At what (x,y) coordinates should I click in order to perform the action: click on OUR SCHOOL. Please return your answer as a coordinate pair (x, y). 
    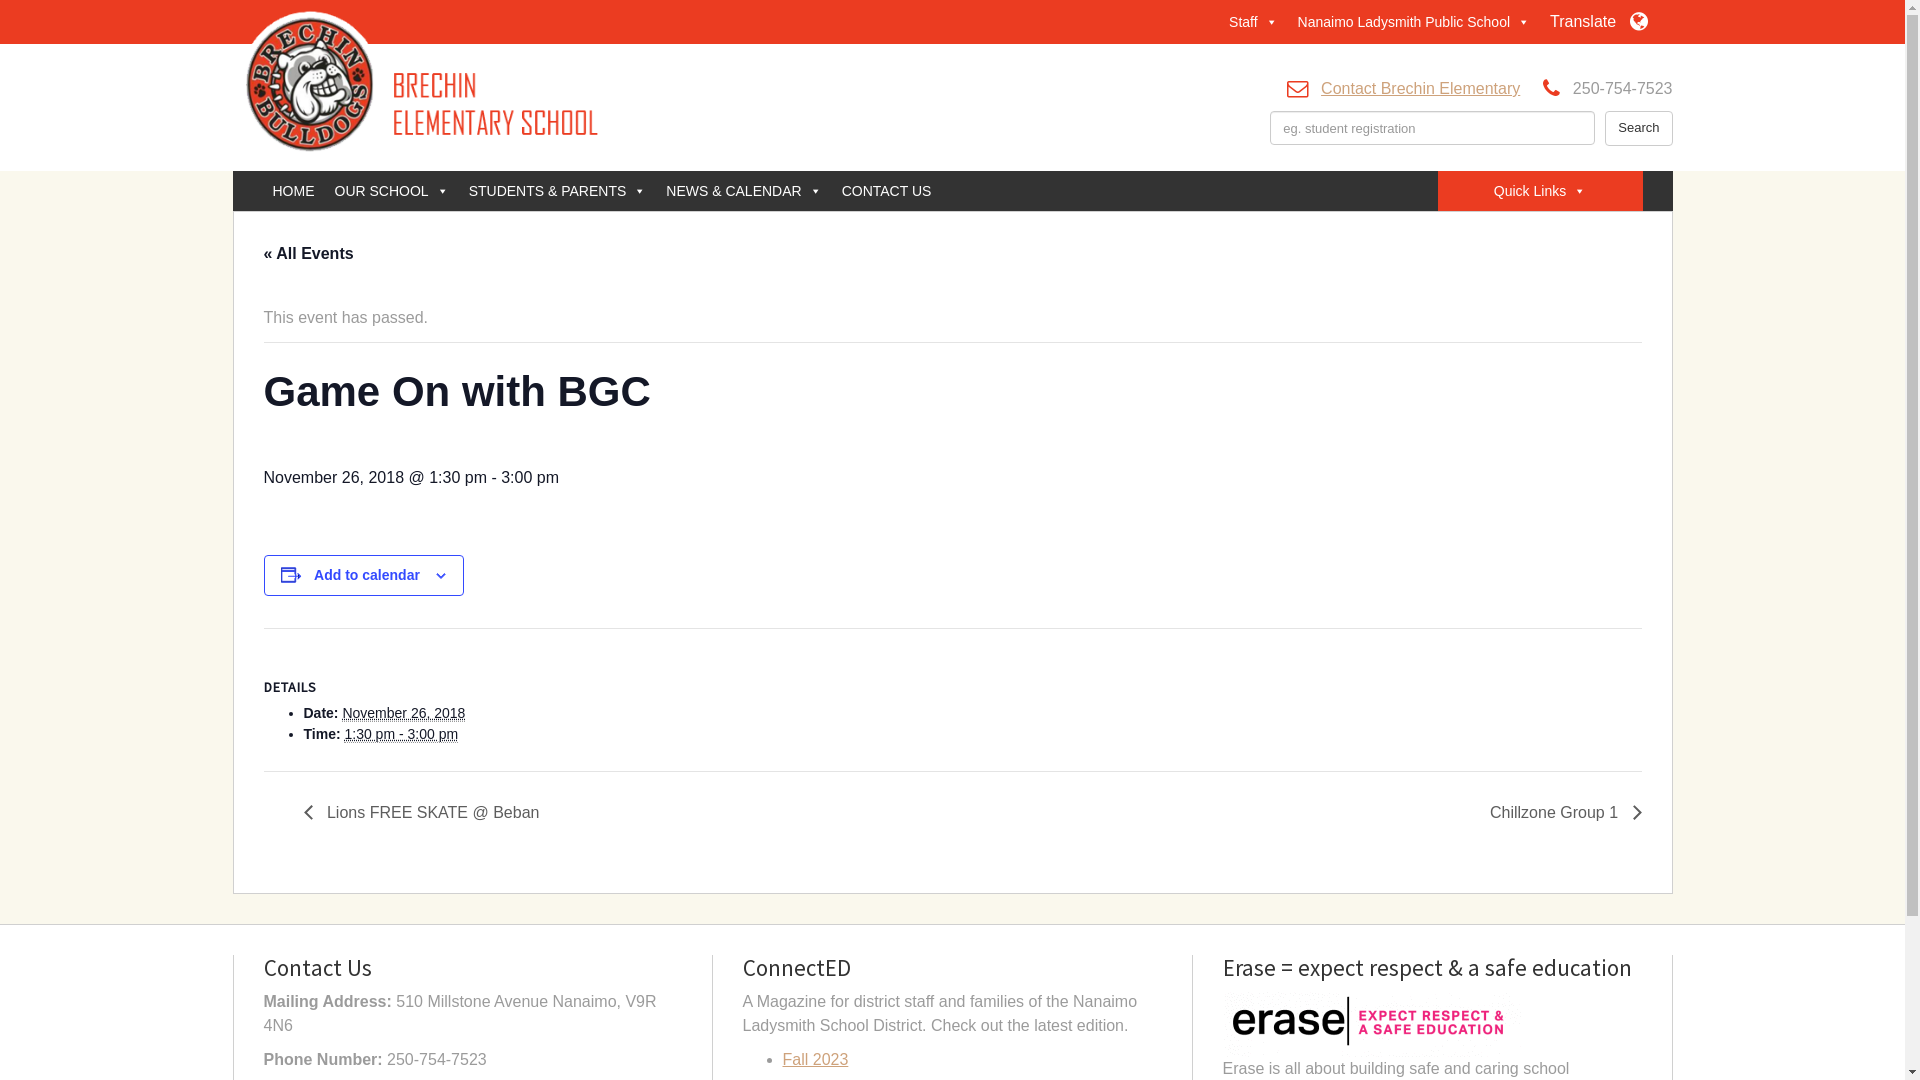
    Looking at the image, I should click on (391, 191).